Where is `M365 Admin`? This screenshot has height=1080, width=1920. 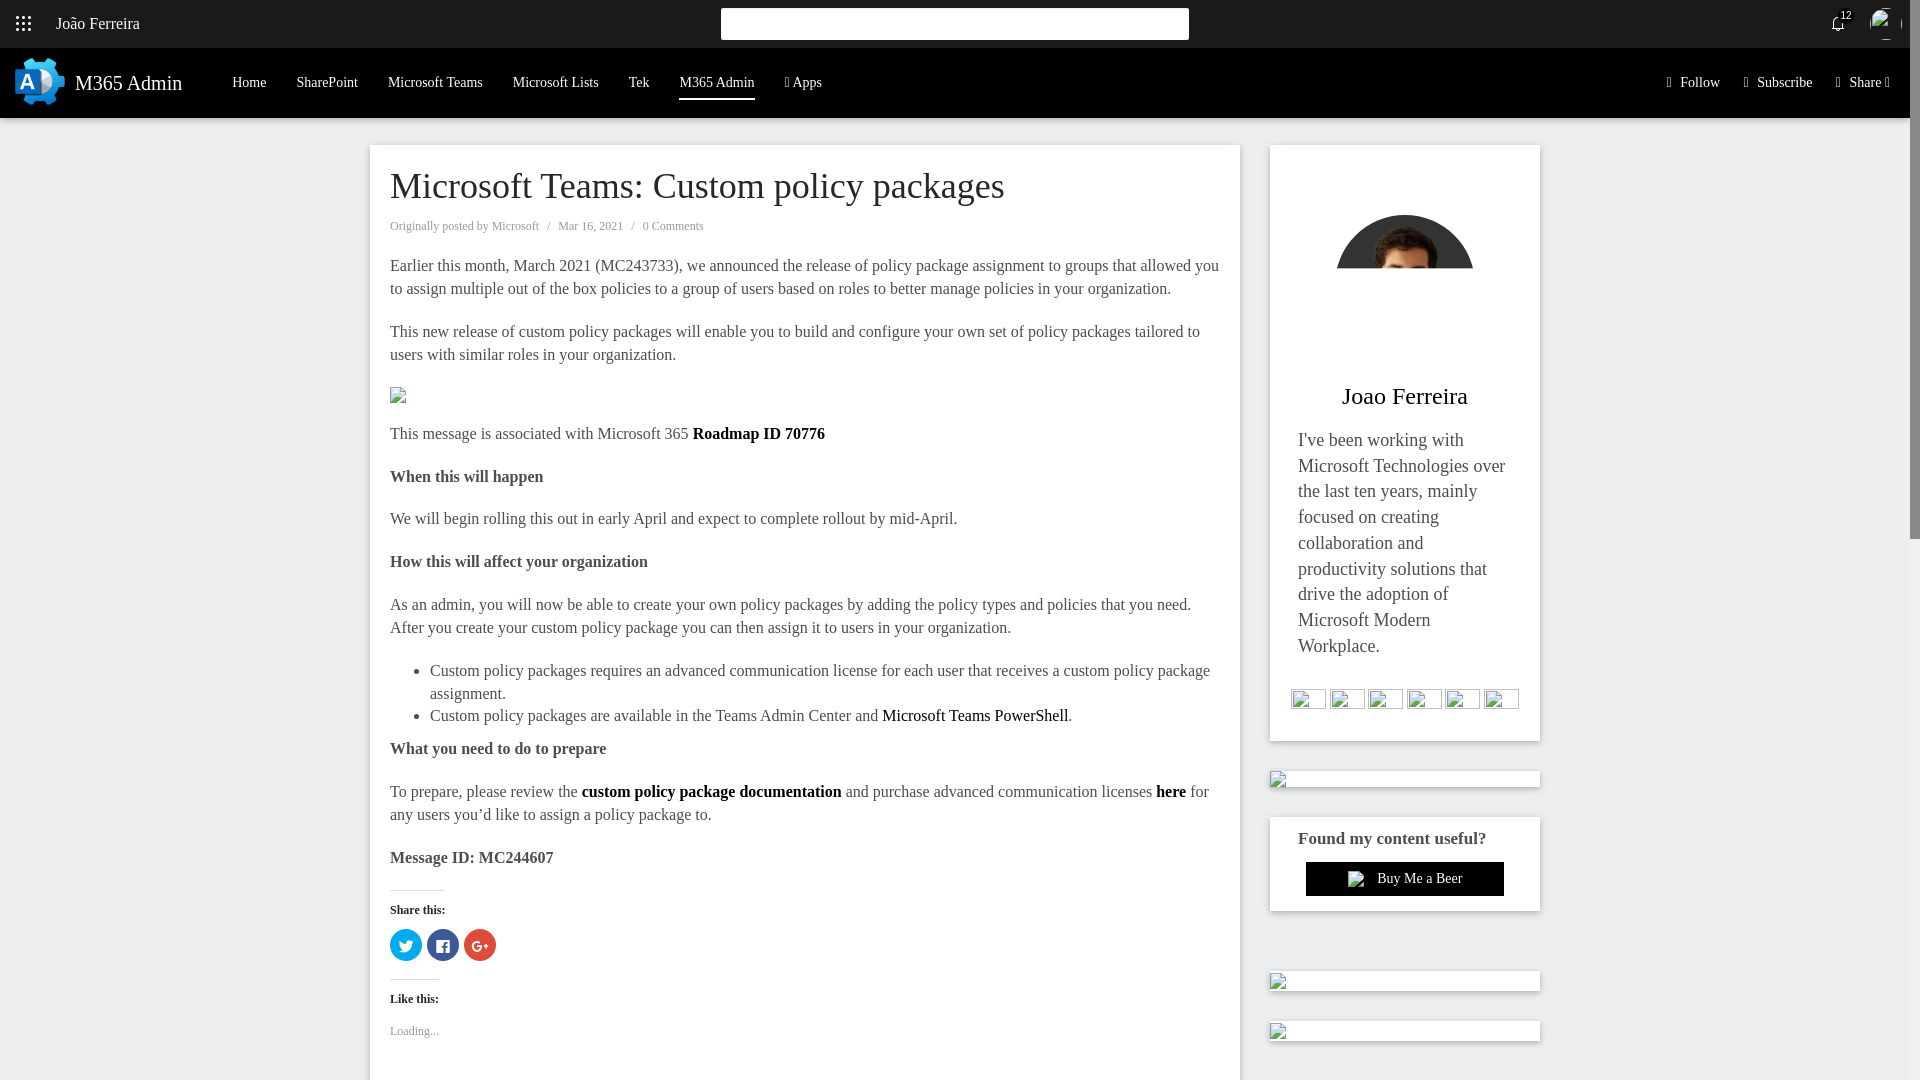 M365 Admin is located at coordinates (716, 74).